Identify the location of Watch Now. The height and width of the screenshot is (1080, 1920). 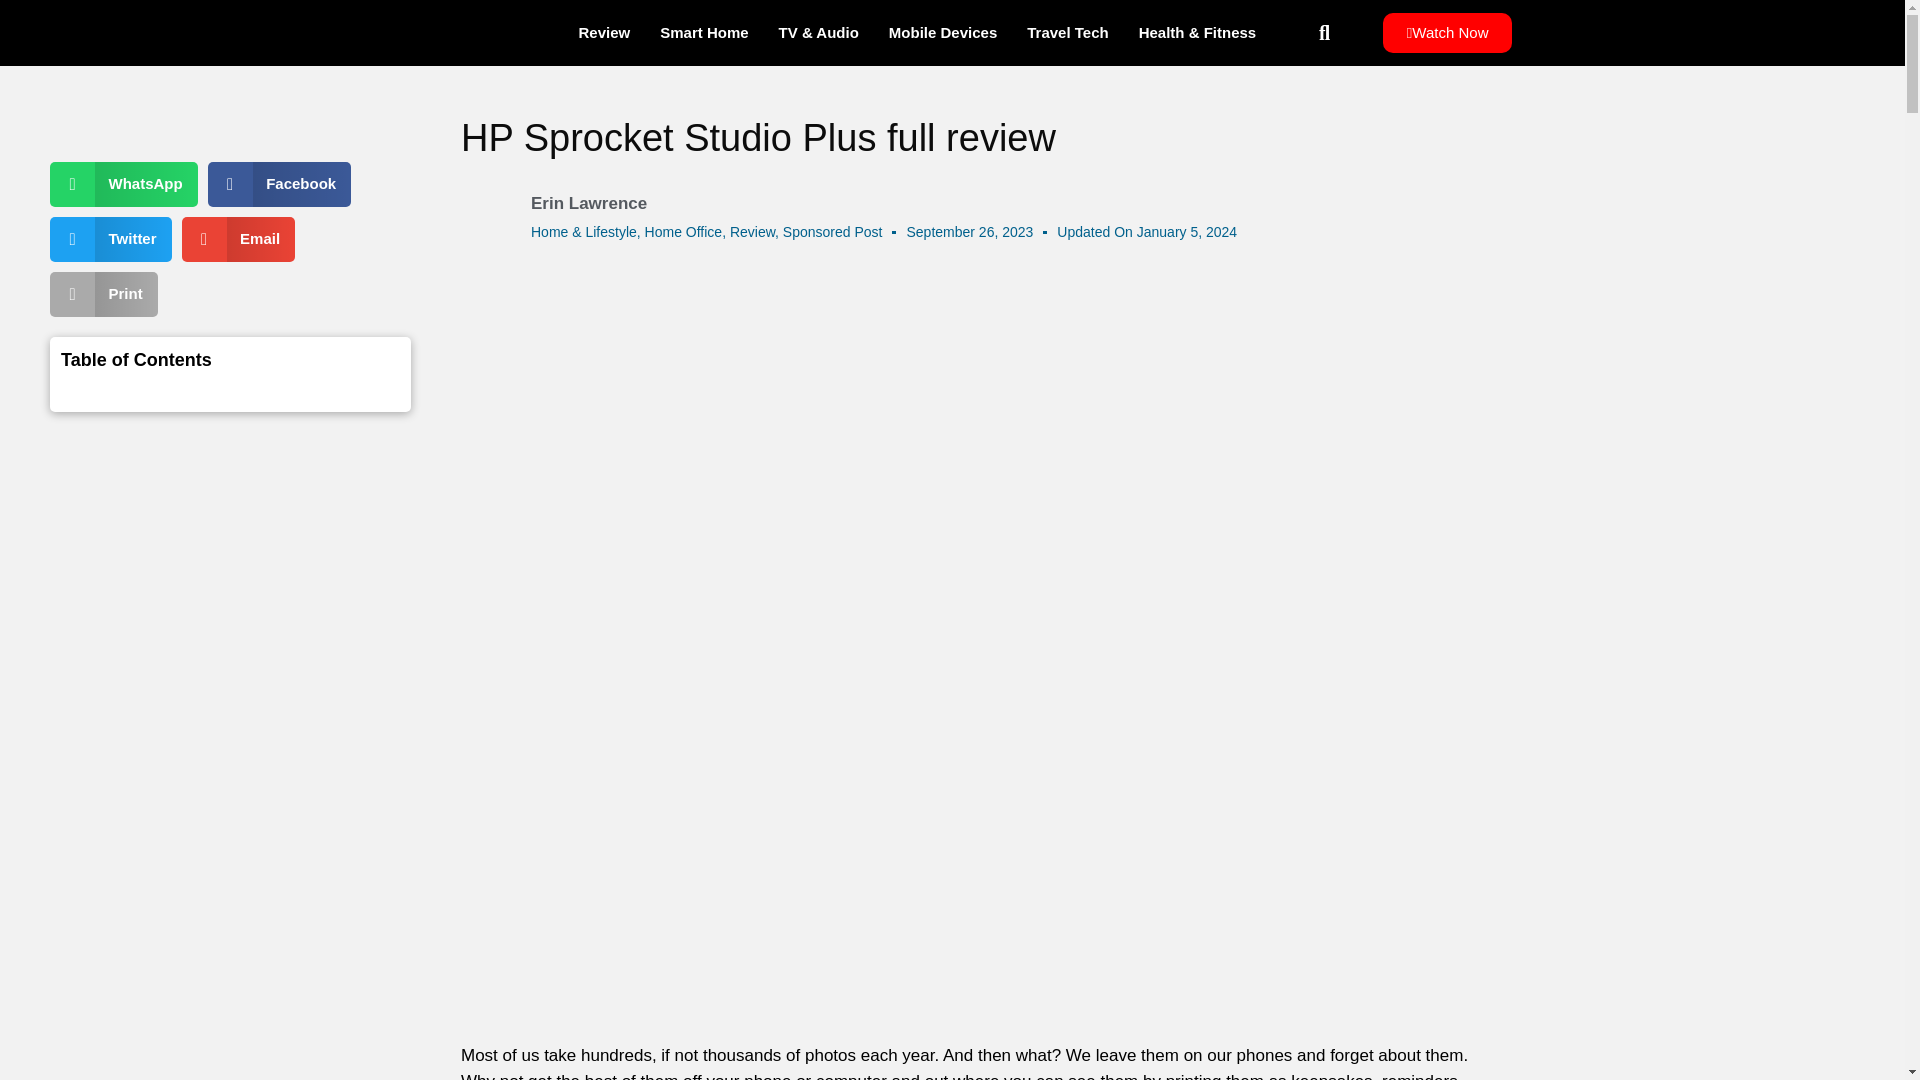
(1447, 32).